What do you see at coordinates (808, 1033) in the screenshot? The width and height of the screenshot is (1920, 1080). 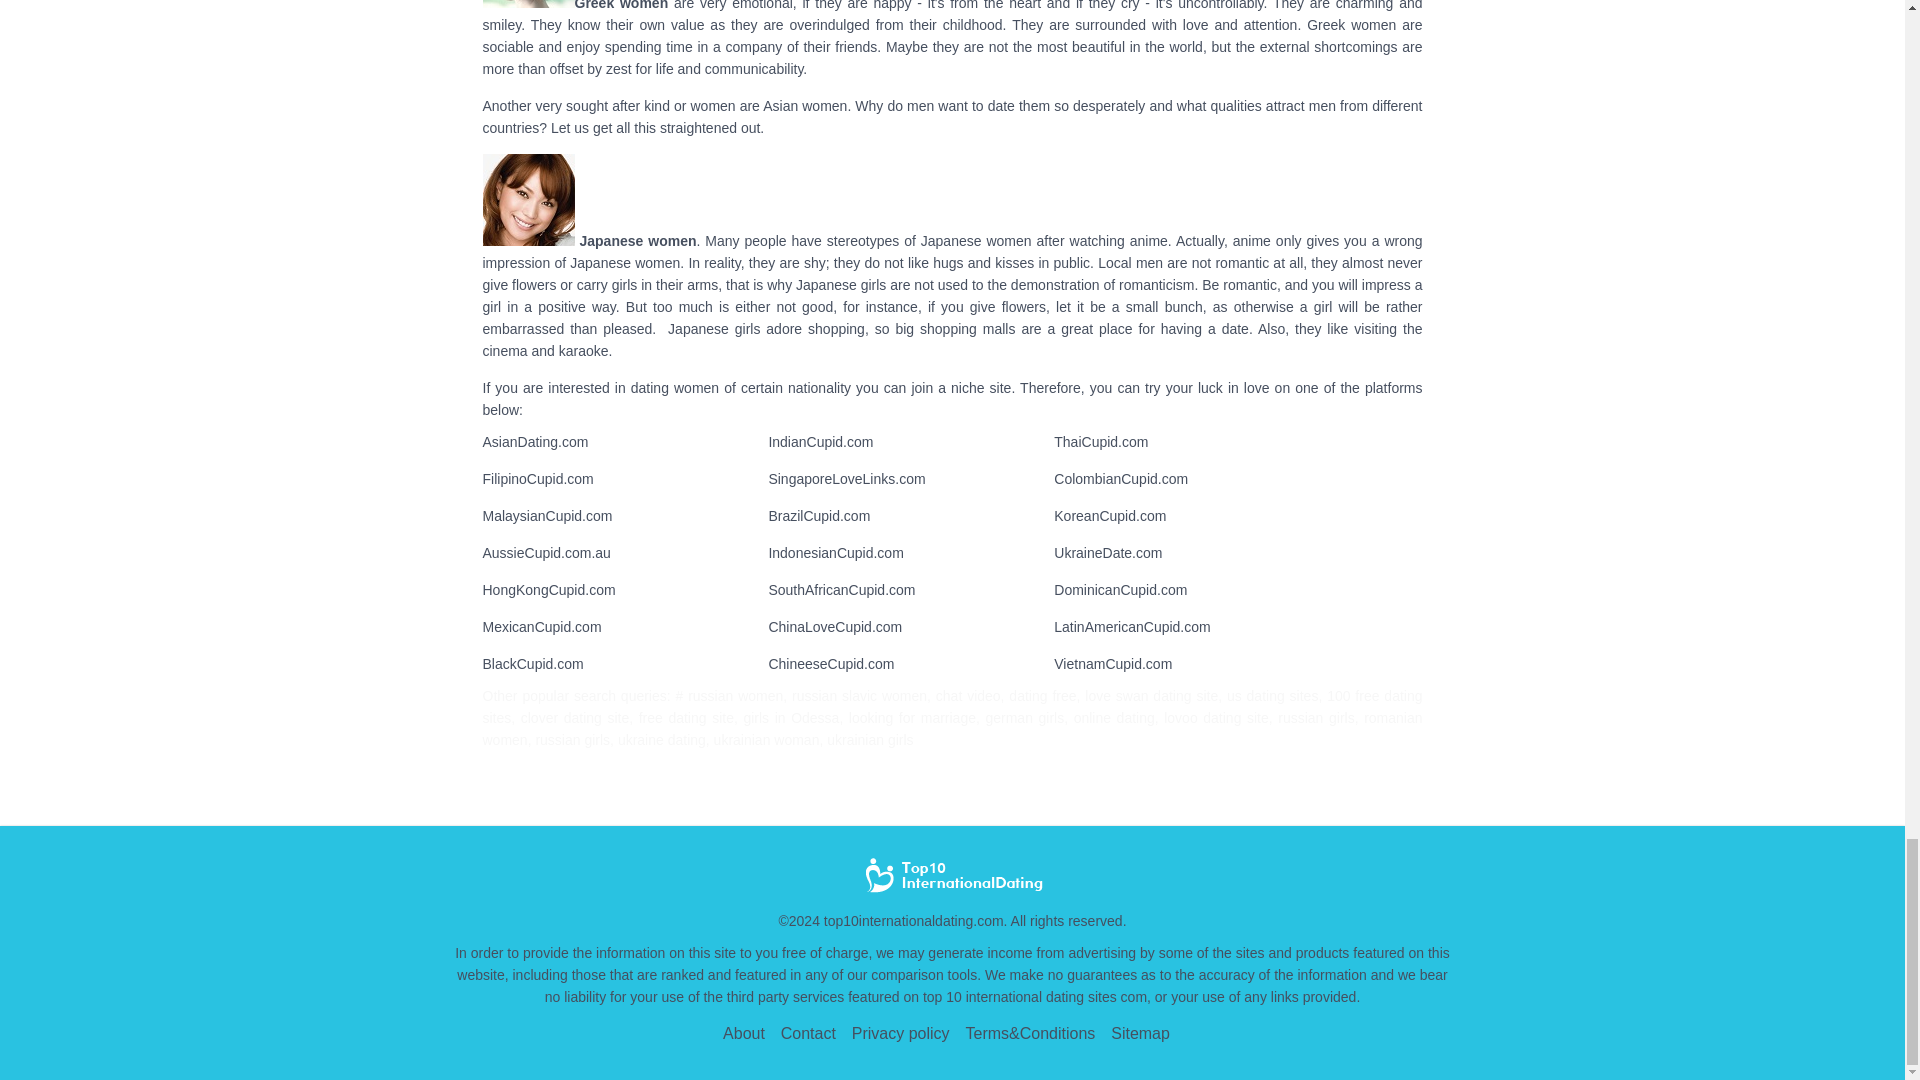 I see `Contact` at bounding box center [808, 1033].